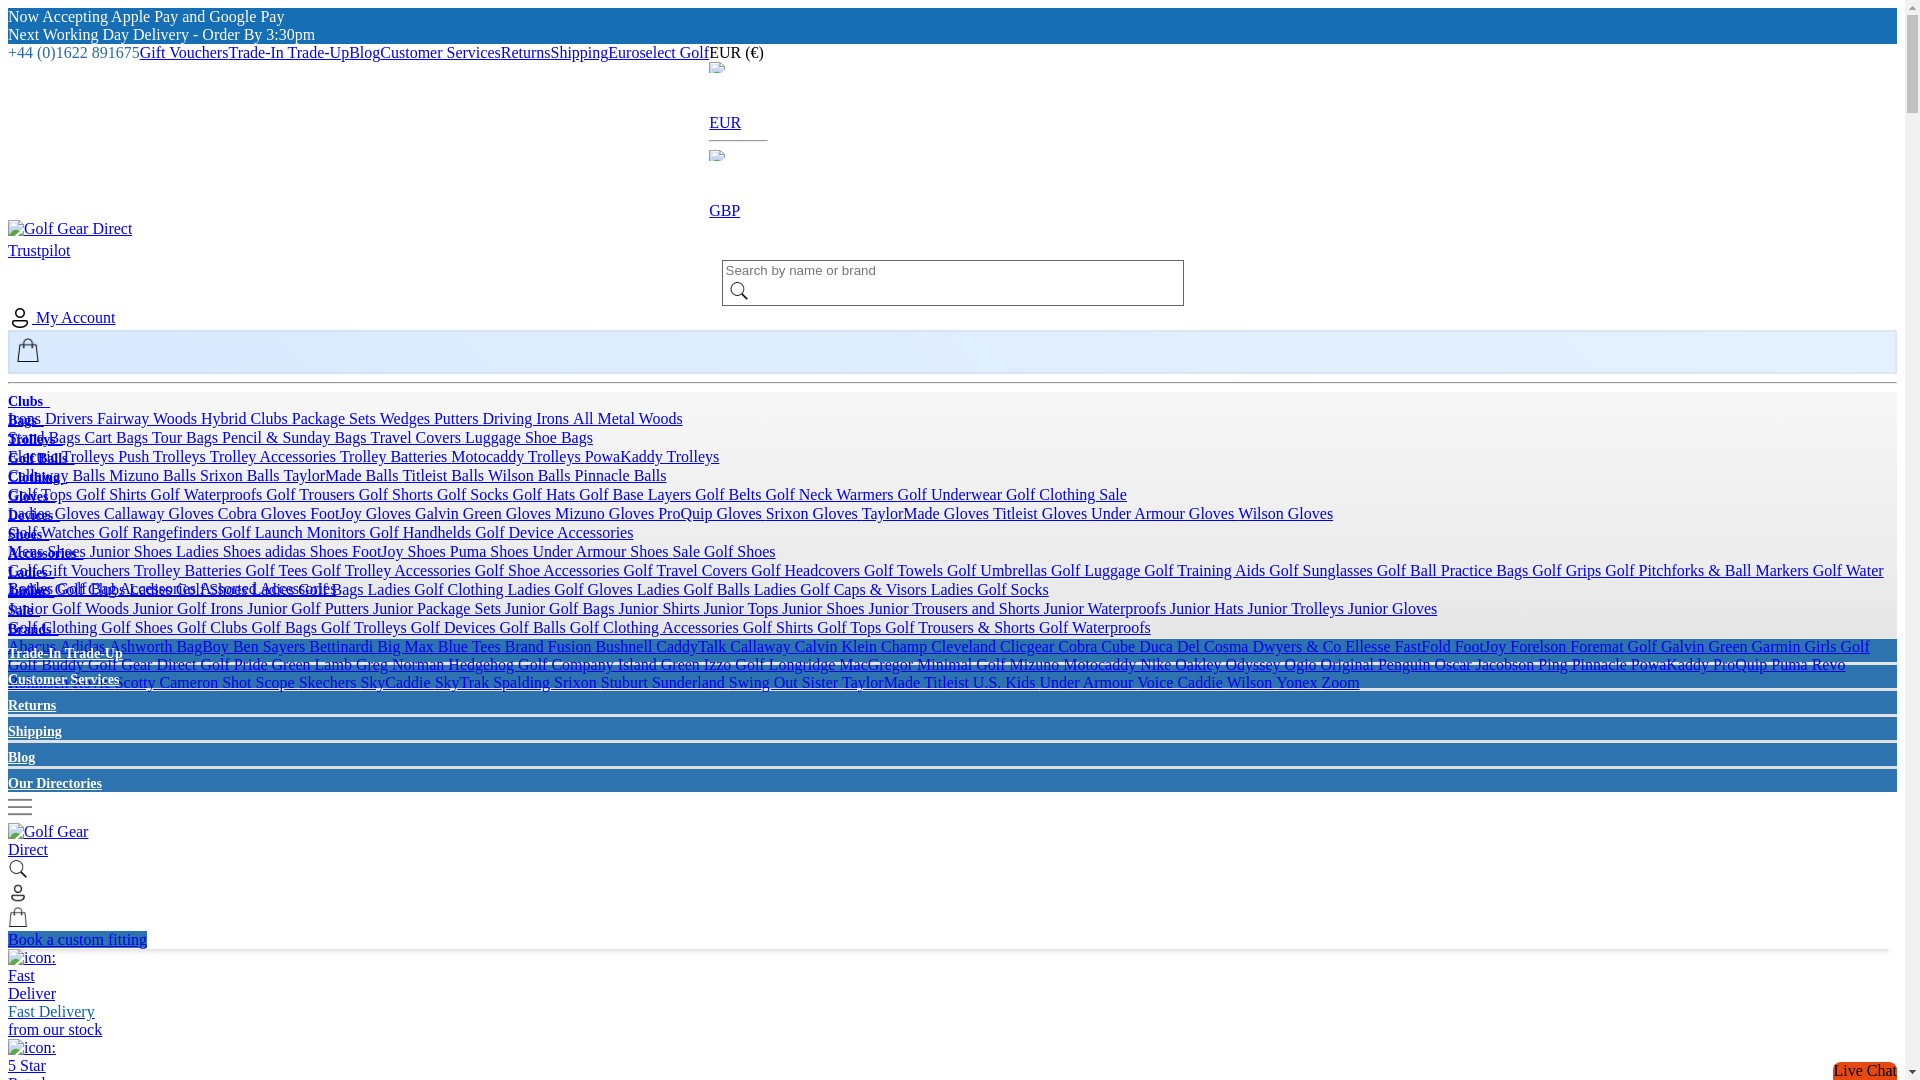 The width and height of the screenshot is (1920, 1080). I want to click on Trolleys  , so click(35, 440).